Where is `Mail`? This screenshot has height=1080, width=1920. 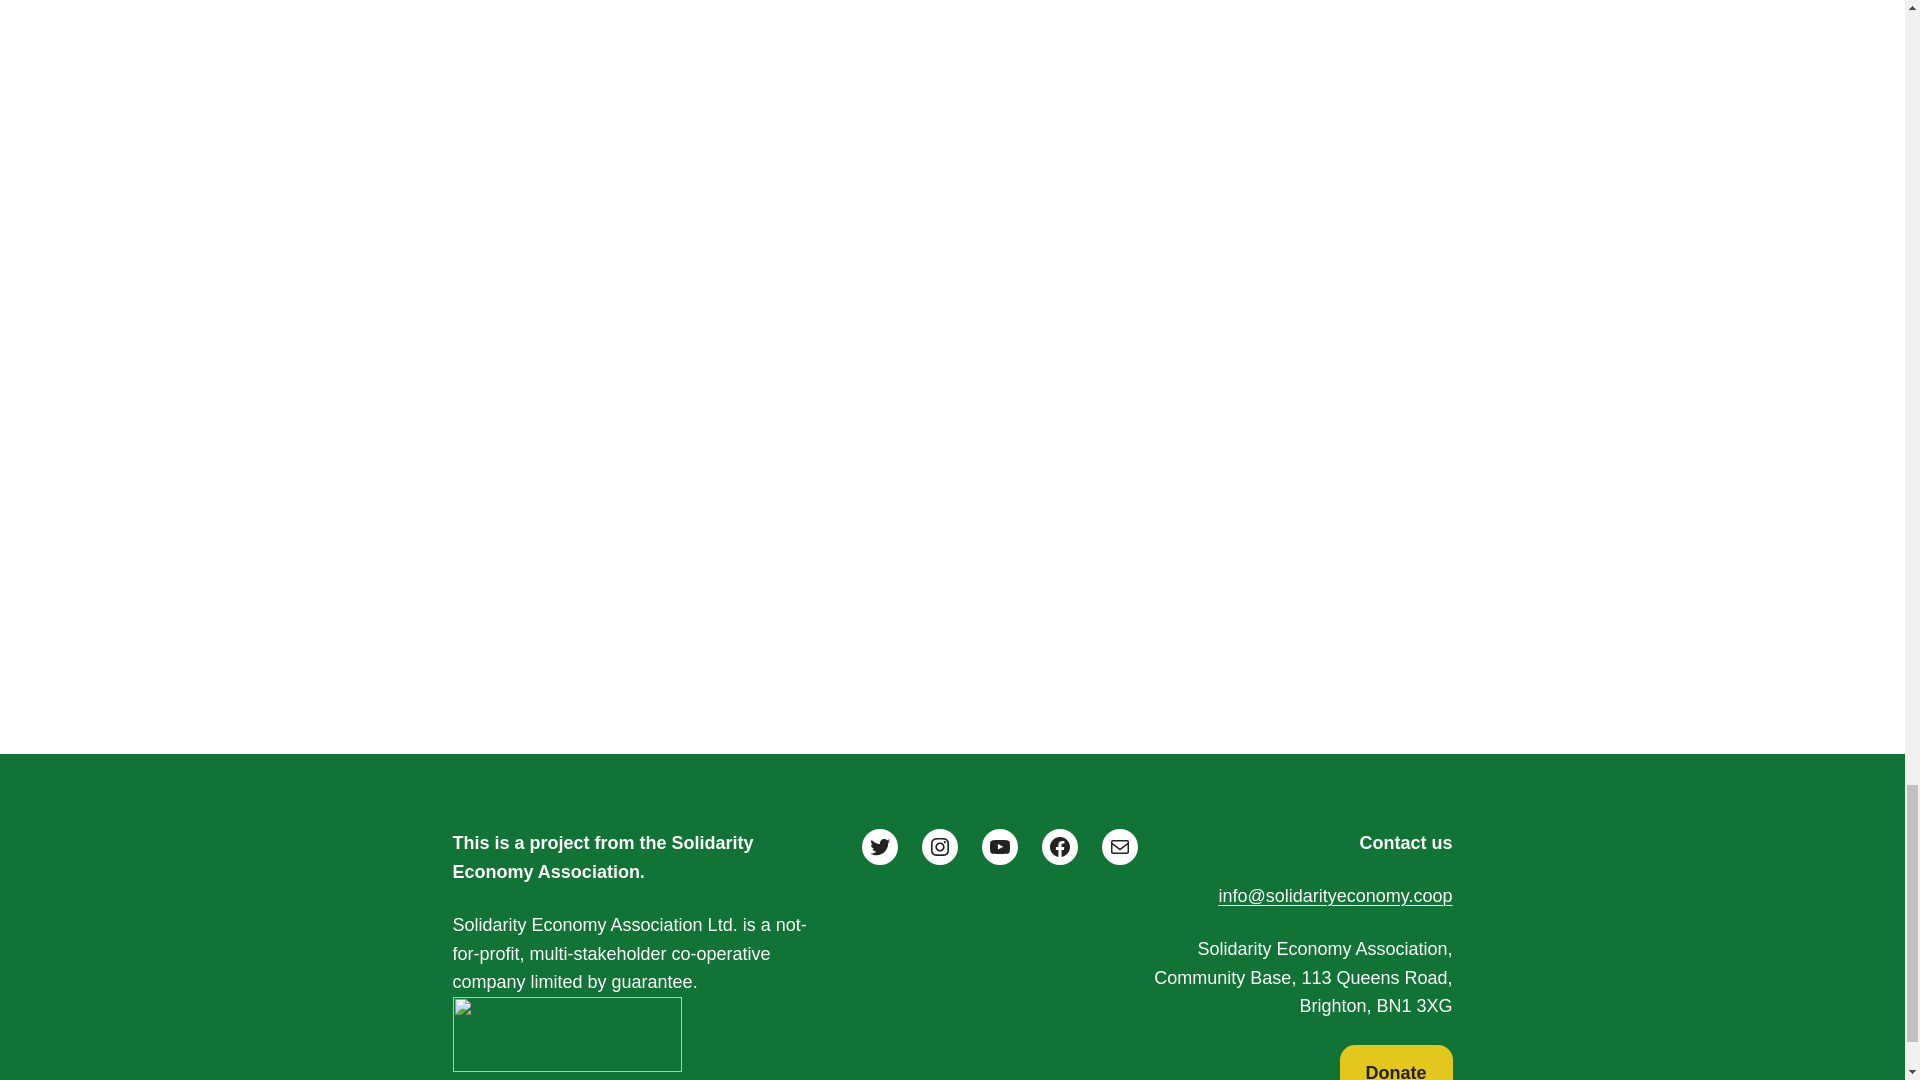
Mail is located at coordinates (1120, 847).